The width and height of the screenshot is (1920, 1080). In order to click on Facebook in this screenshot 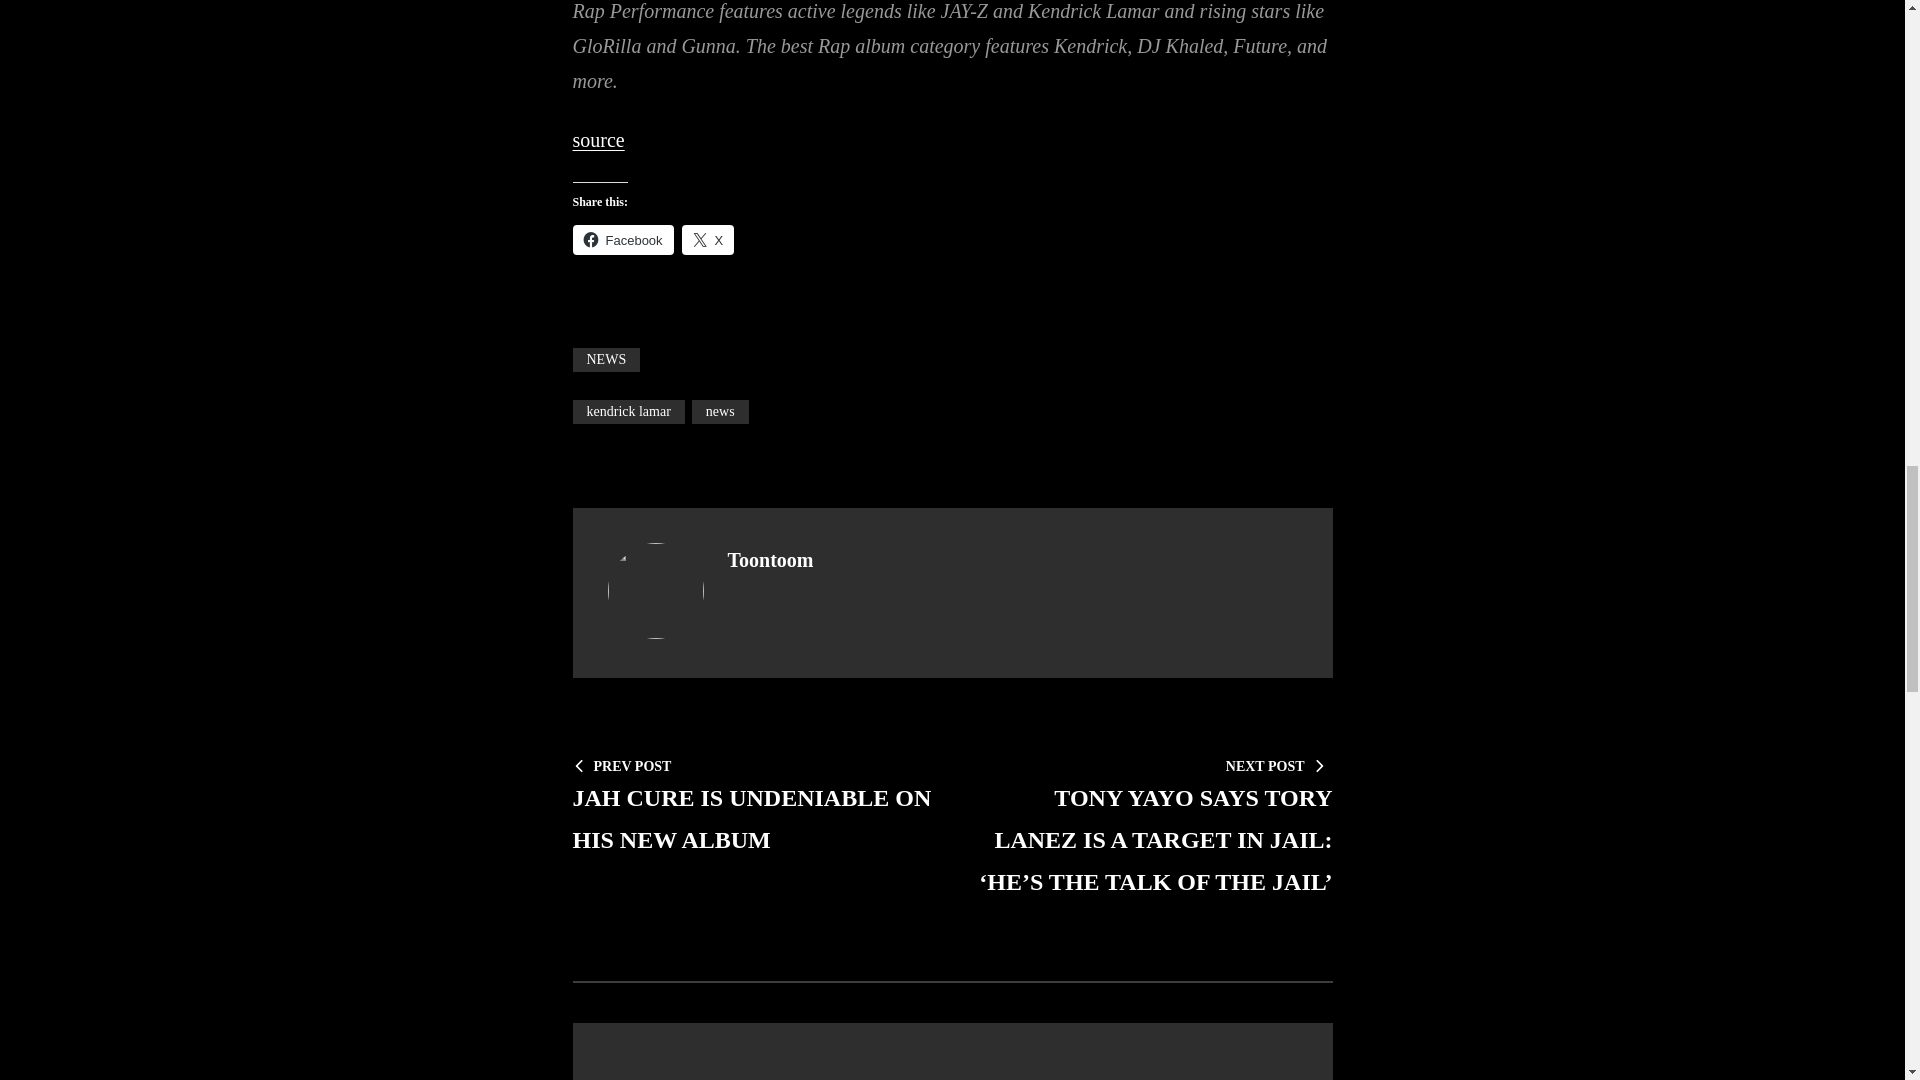, I will do `click(622, 239)`.